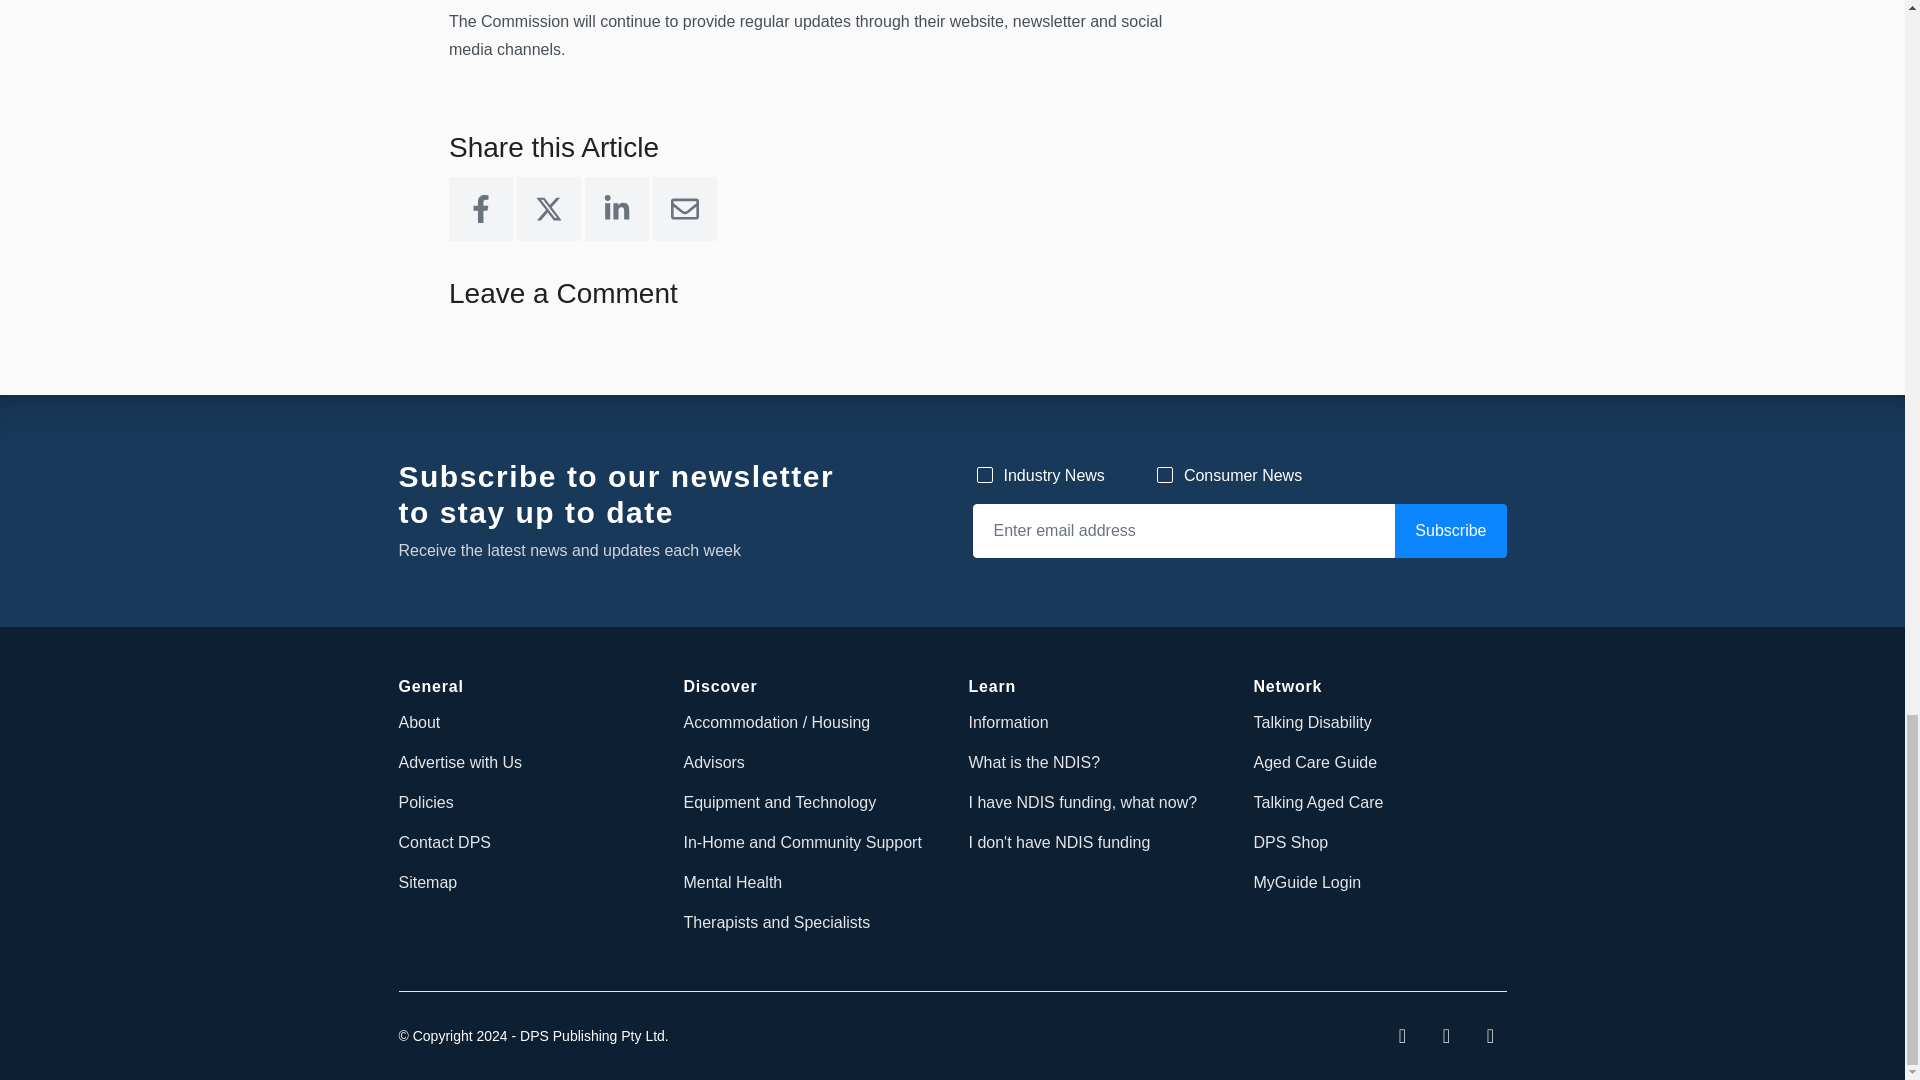  What do you see at coordinates (616, 208) in the screenshot?
I see `LinkedIn` at bounding box center [616, 208].